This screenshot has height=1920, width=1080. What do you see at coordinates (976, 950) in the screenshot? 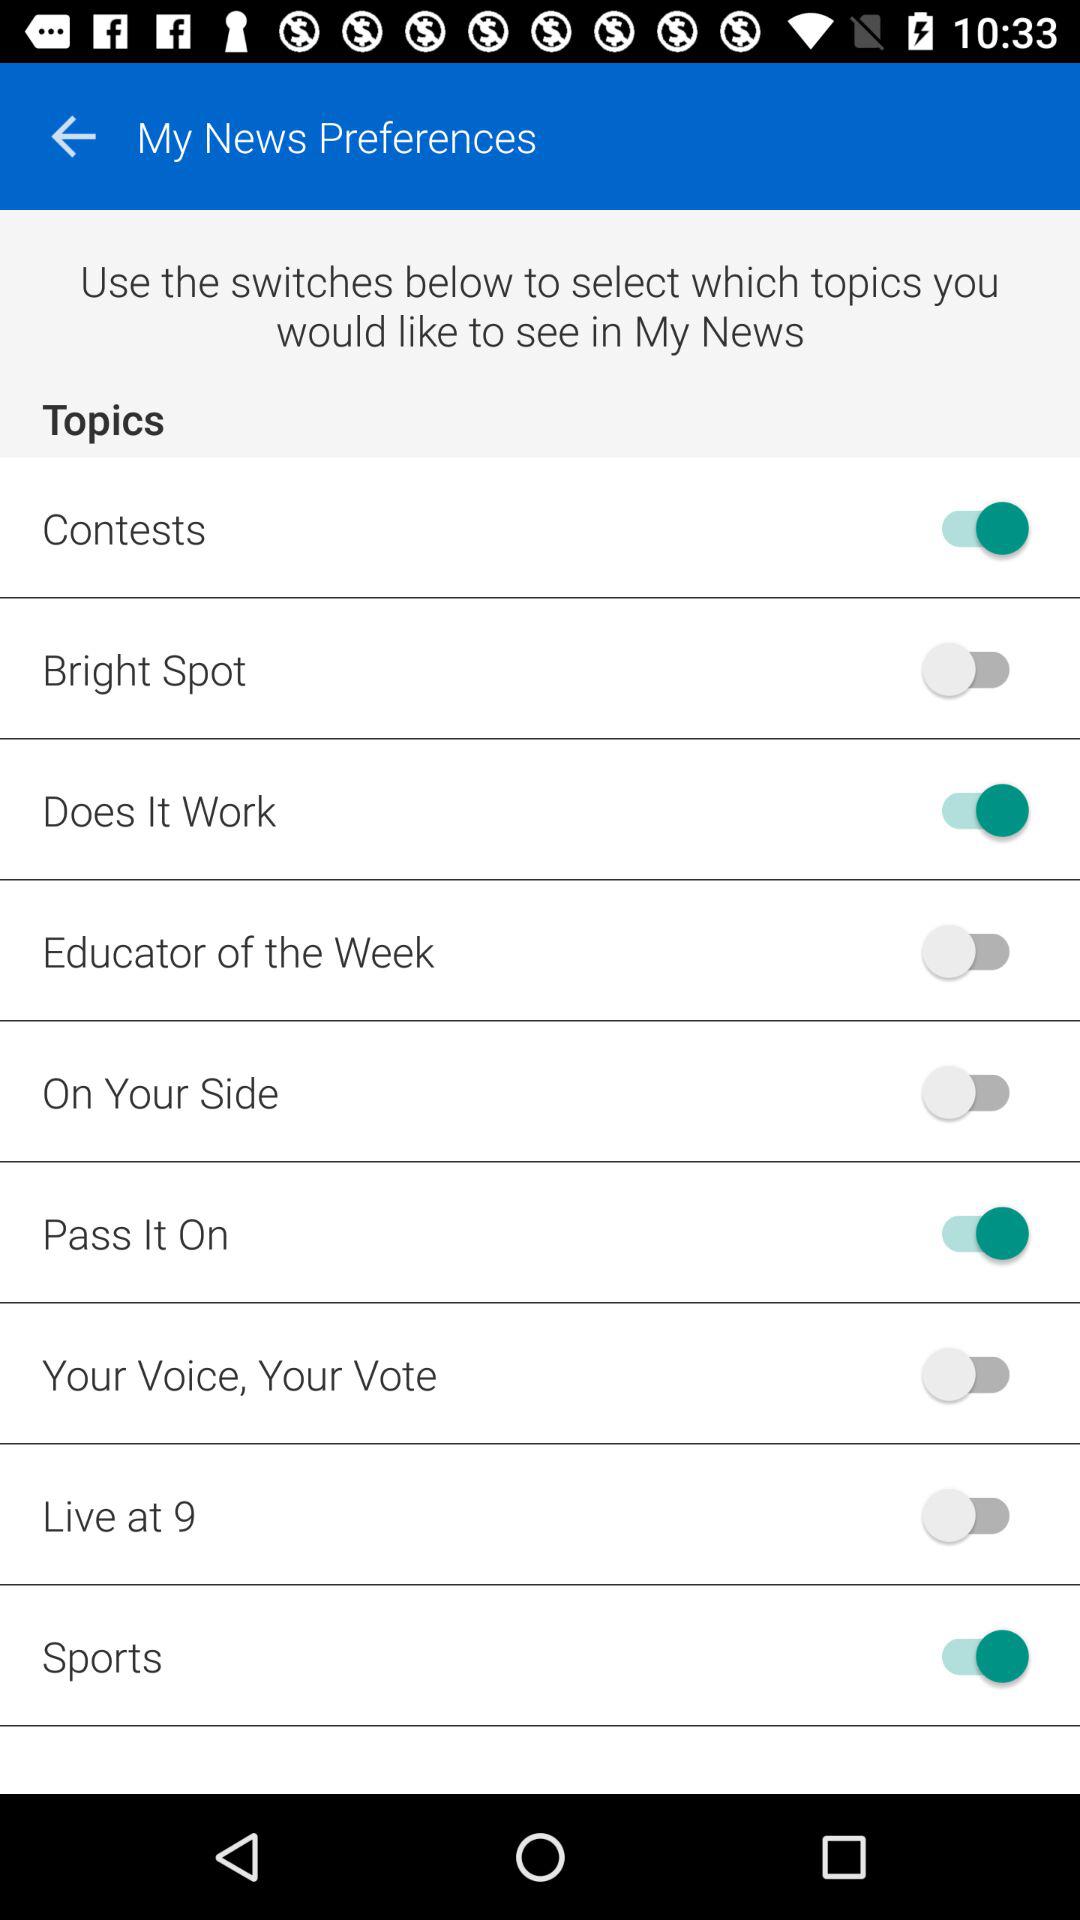
I see `toggles a on button` at bounding box center [976, 950].